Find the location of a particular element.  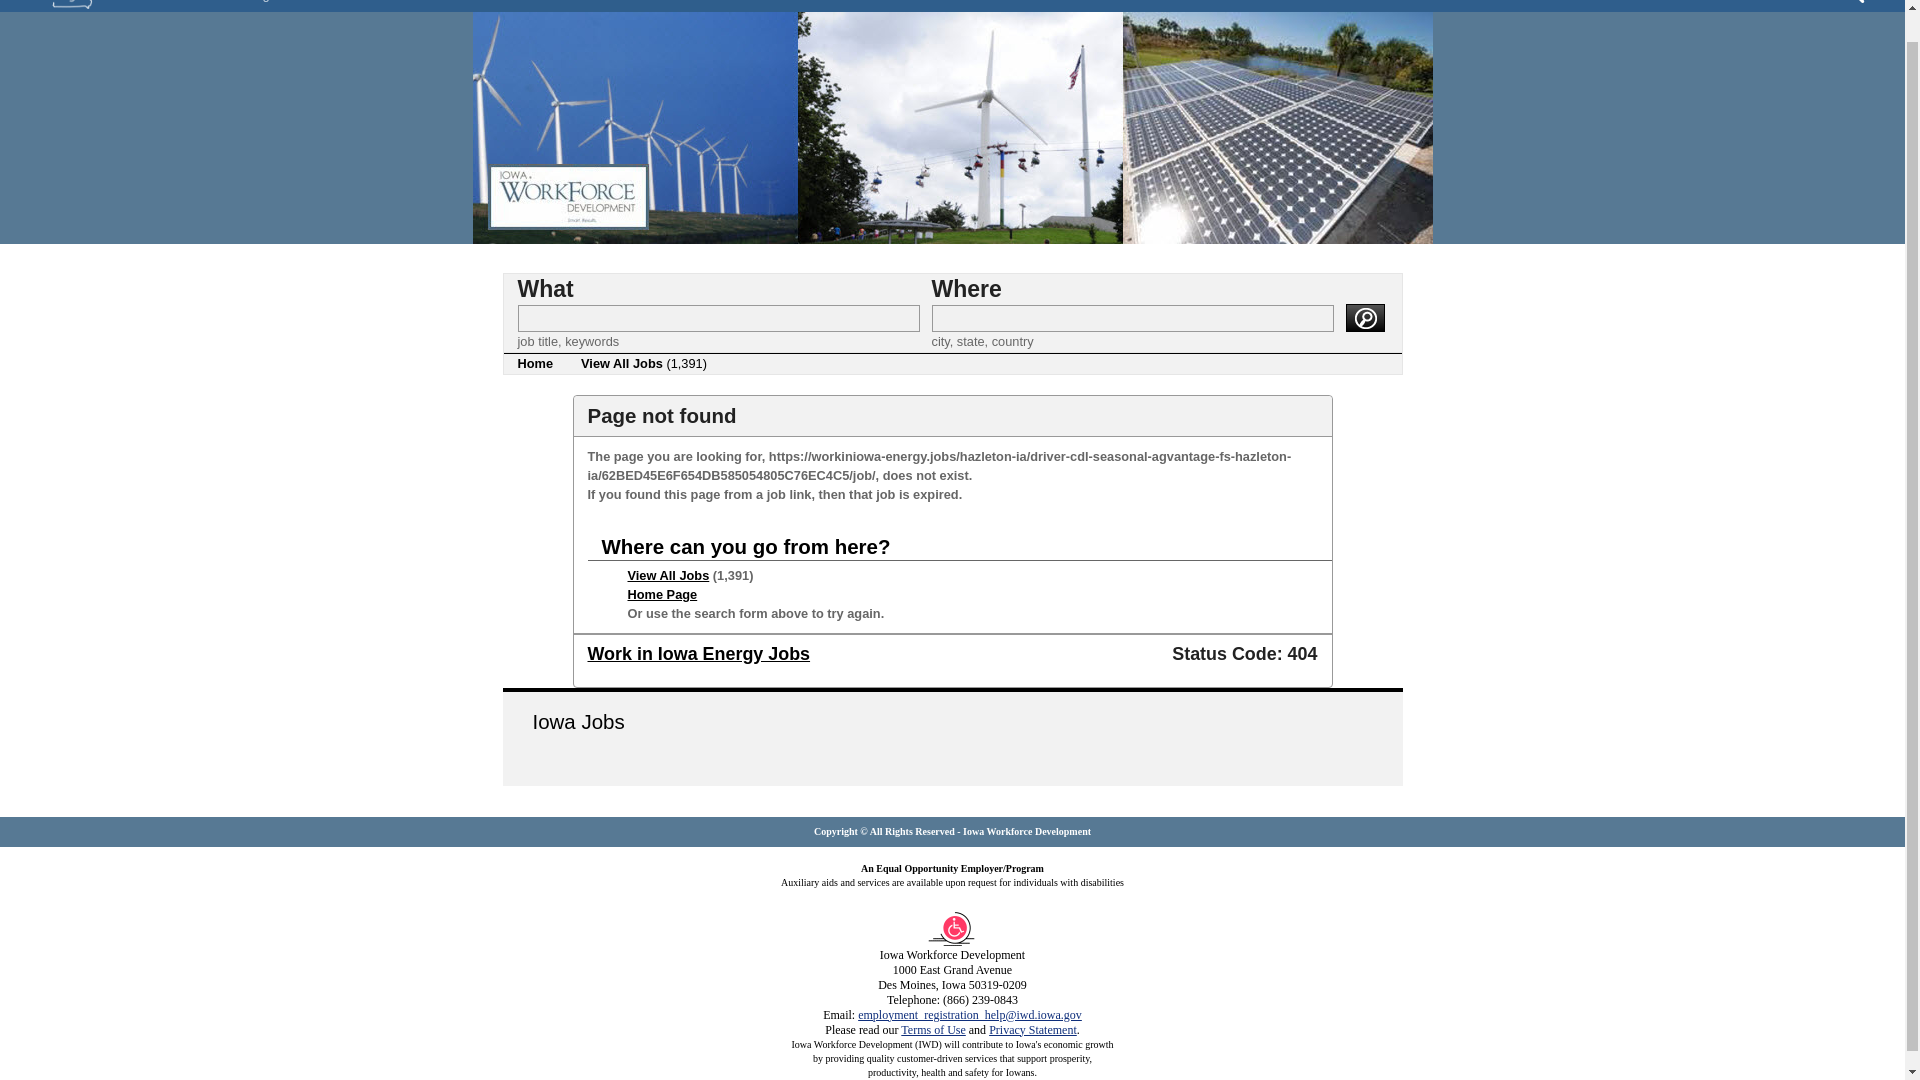

Search Location is located at coordinates (1132, 318).